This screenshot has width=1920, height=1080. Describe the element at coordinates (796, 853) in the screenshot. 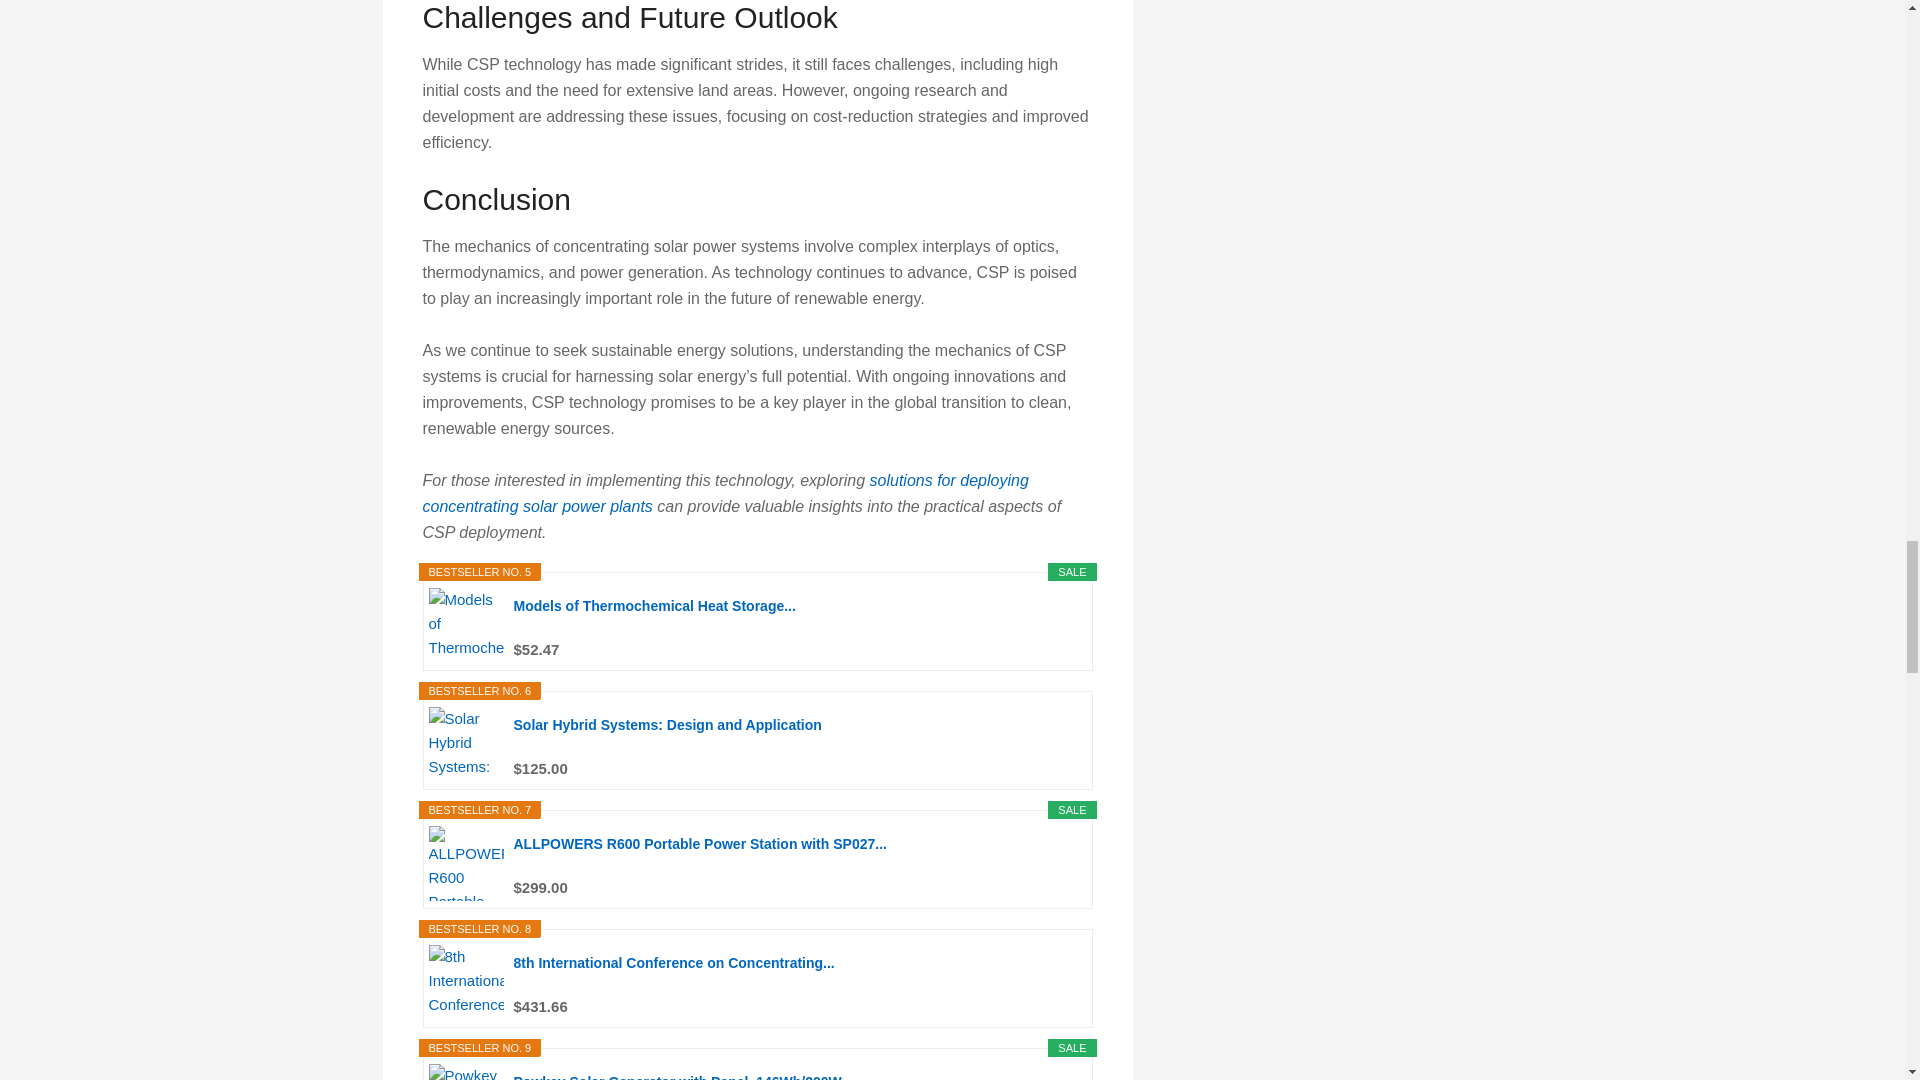

I see `ALLPOWERS R600 Portable Power Station with SP027...` at that location.